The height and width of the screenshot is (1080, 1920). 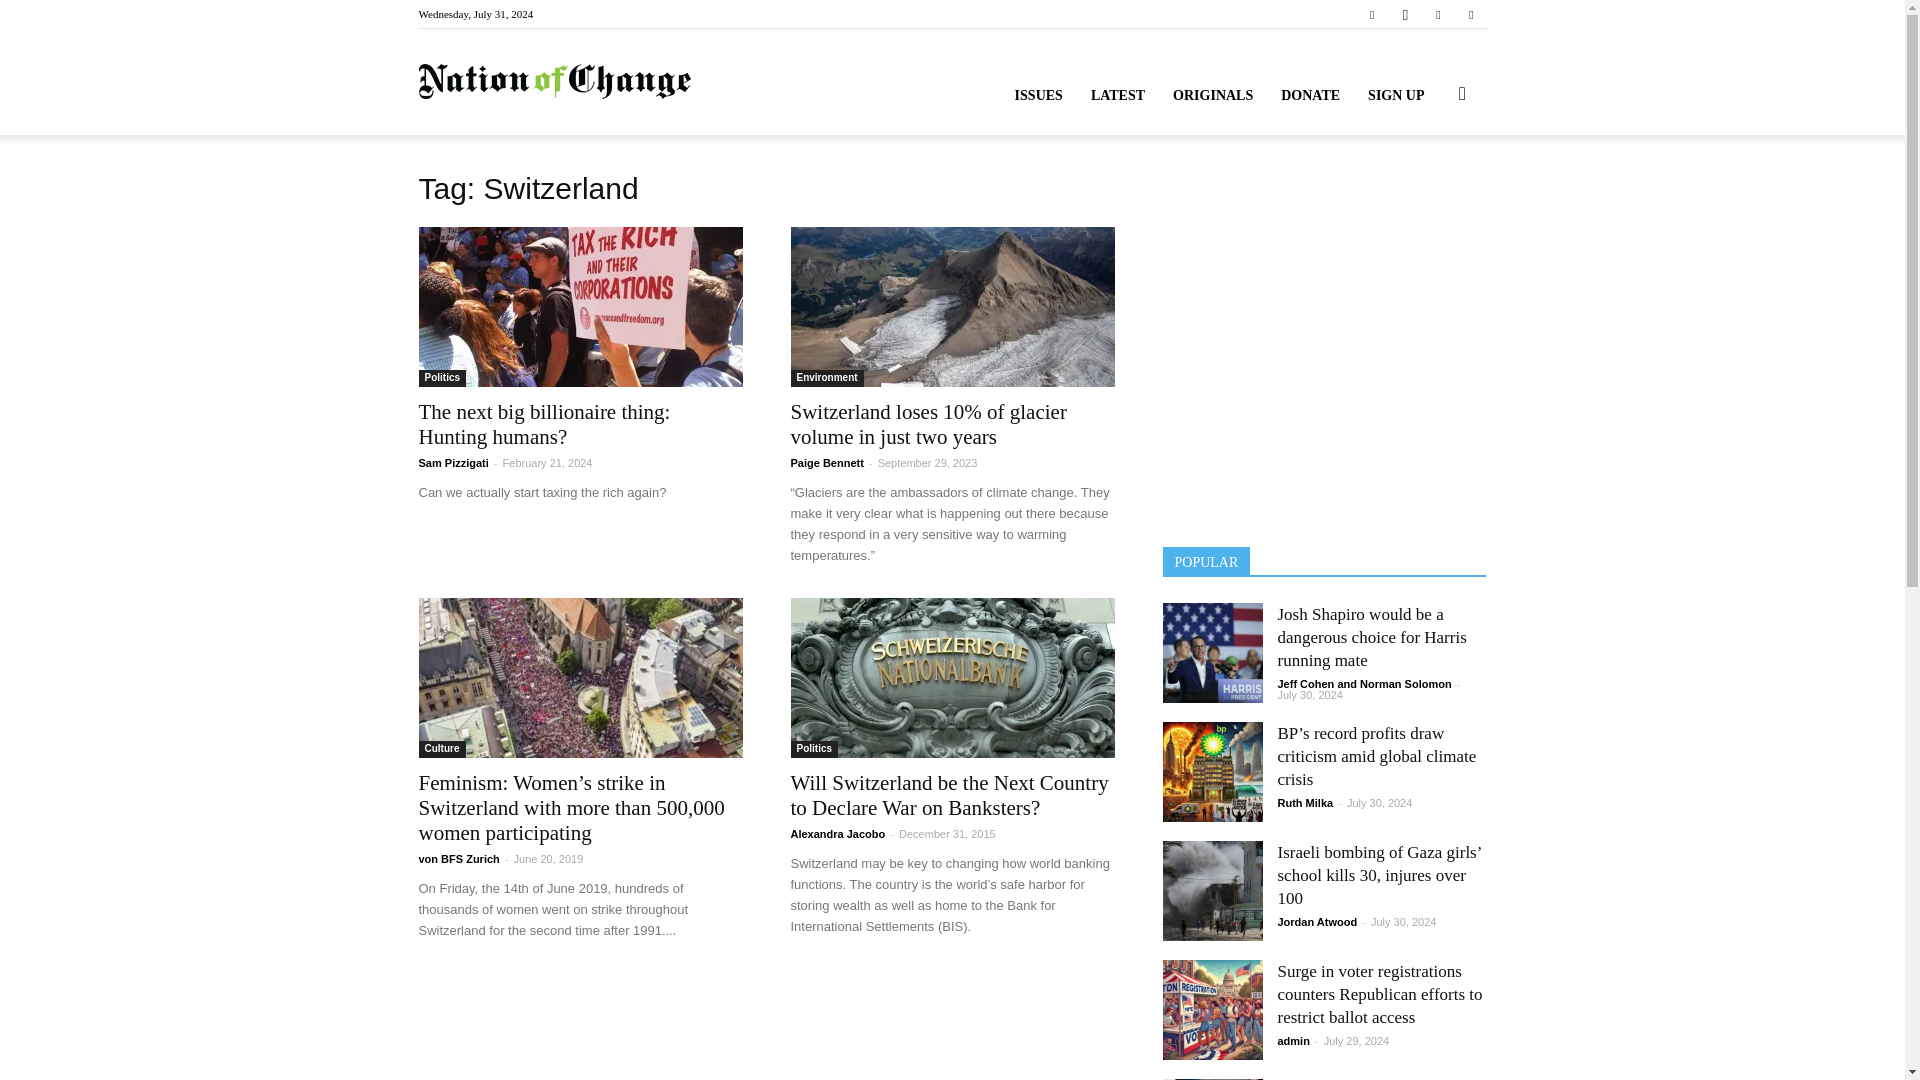 What do you see at coordinates (580, 306) in the screenshot?
I see `The next big billionaire thing: Hunting humans?` at bounding box center [580, 306].